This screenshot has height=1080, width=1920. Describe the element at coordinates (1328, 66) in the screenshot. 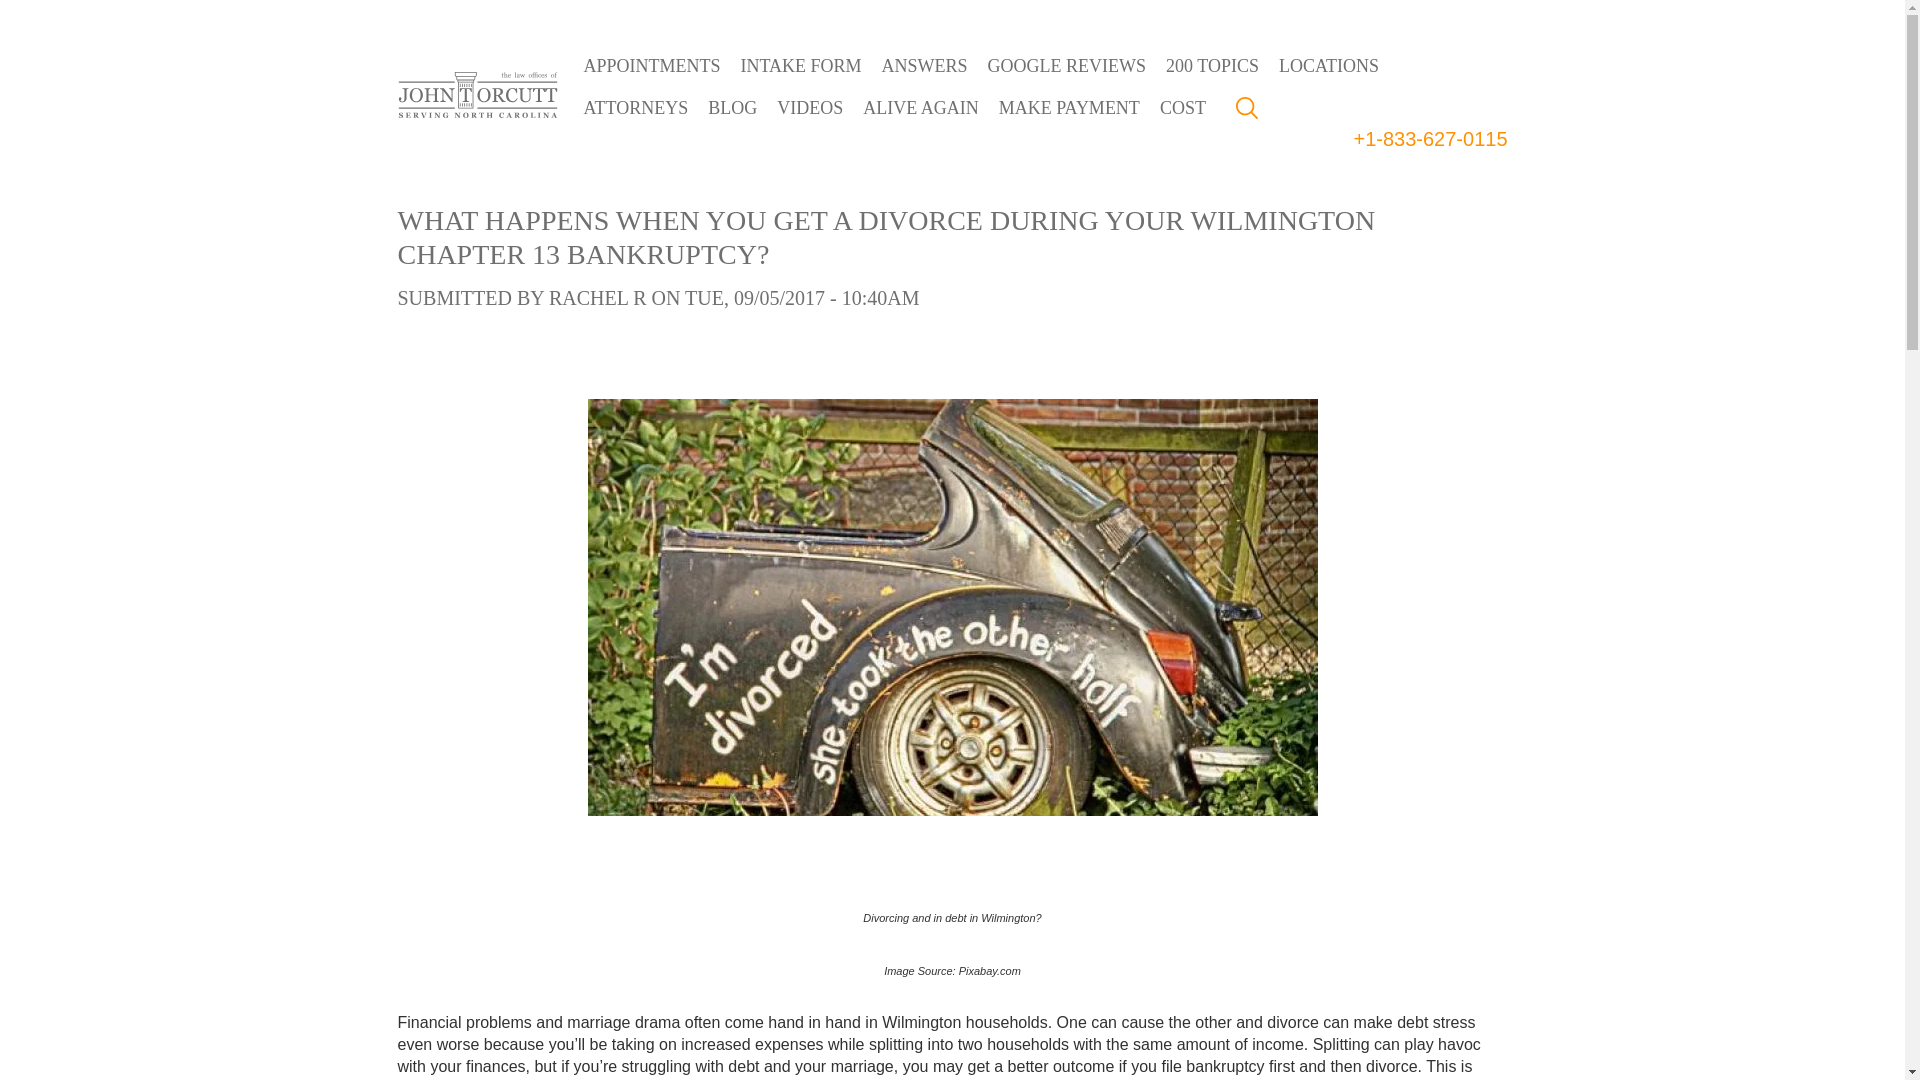

I see `LOCATIONS` at that location.